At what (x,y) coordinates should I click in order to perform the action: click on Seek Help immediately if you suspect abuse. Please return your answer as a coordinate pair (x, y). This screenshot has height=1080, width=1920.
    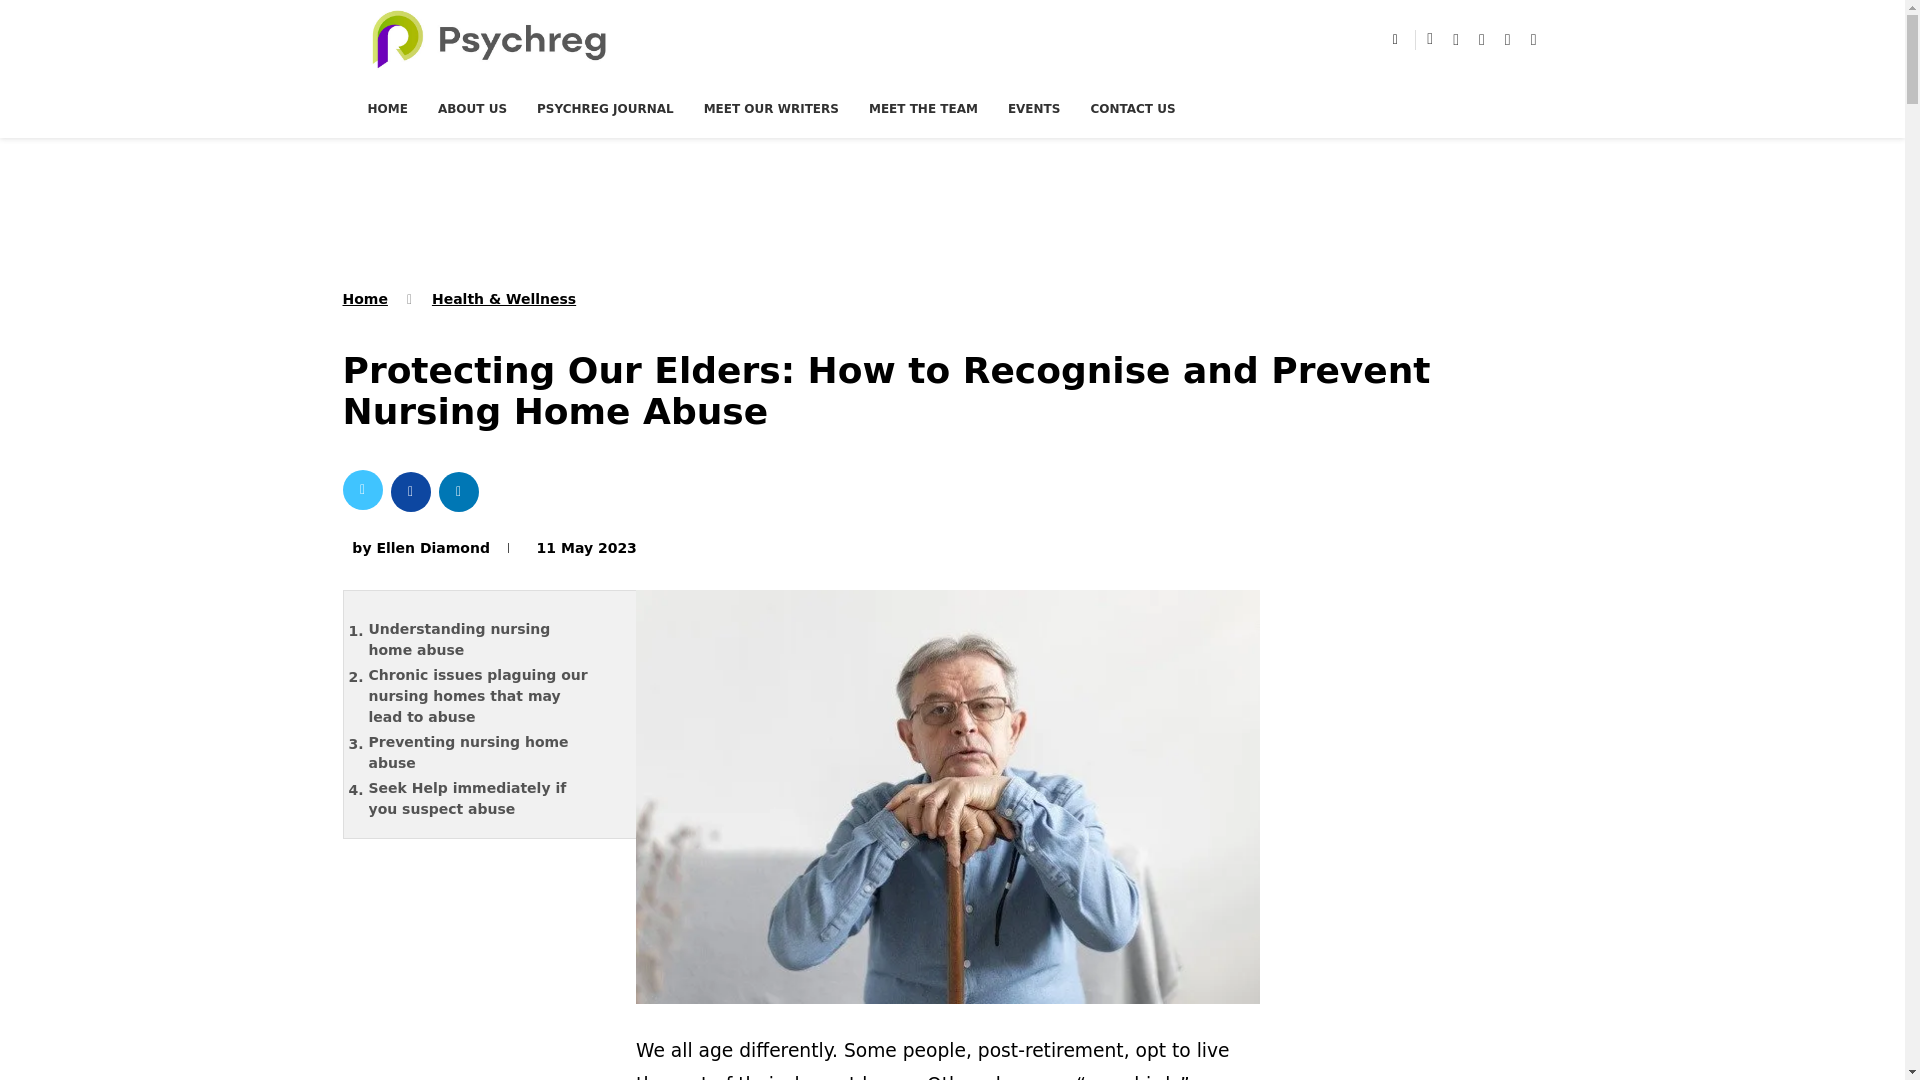
    Looking at the image, I should click on (493, 798).